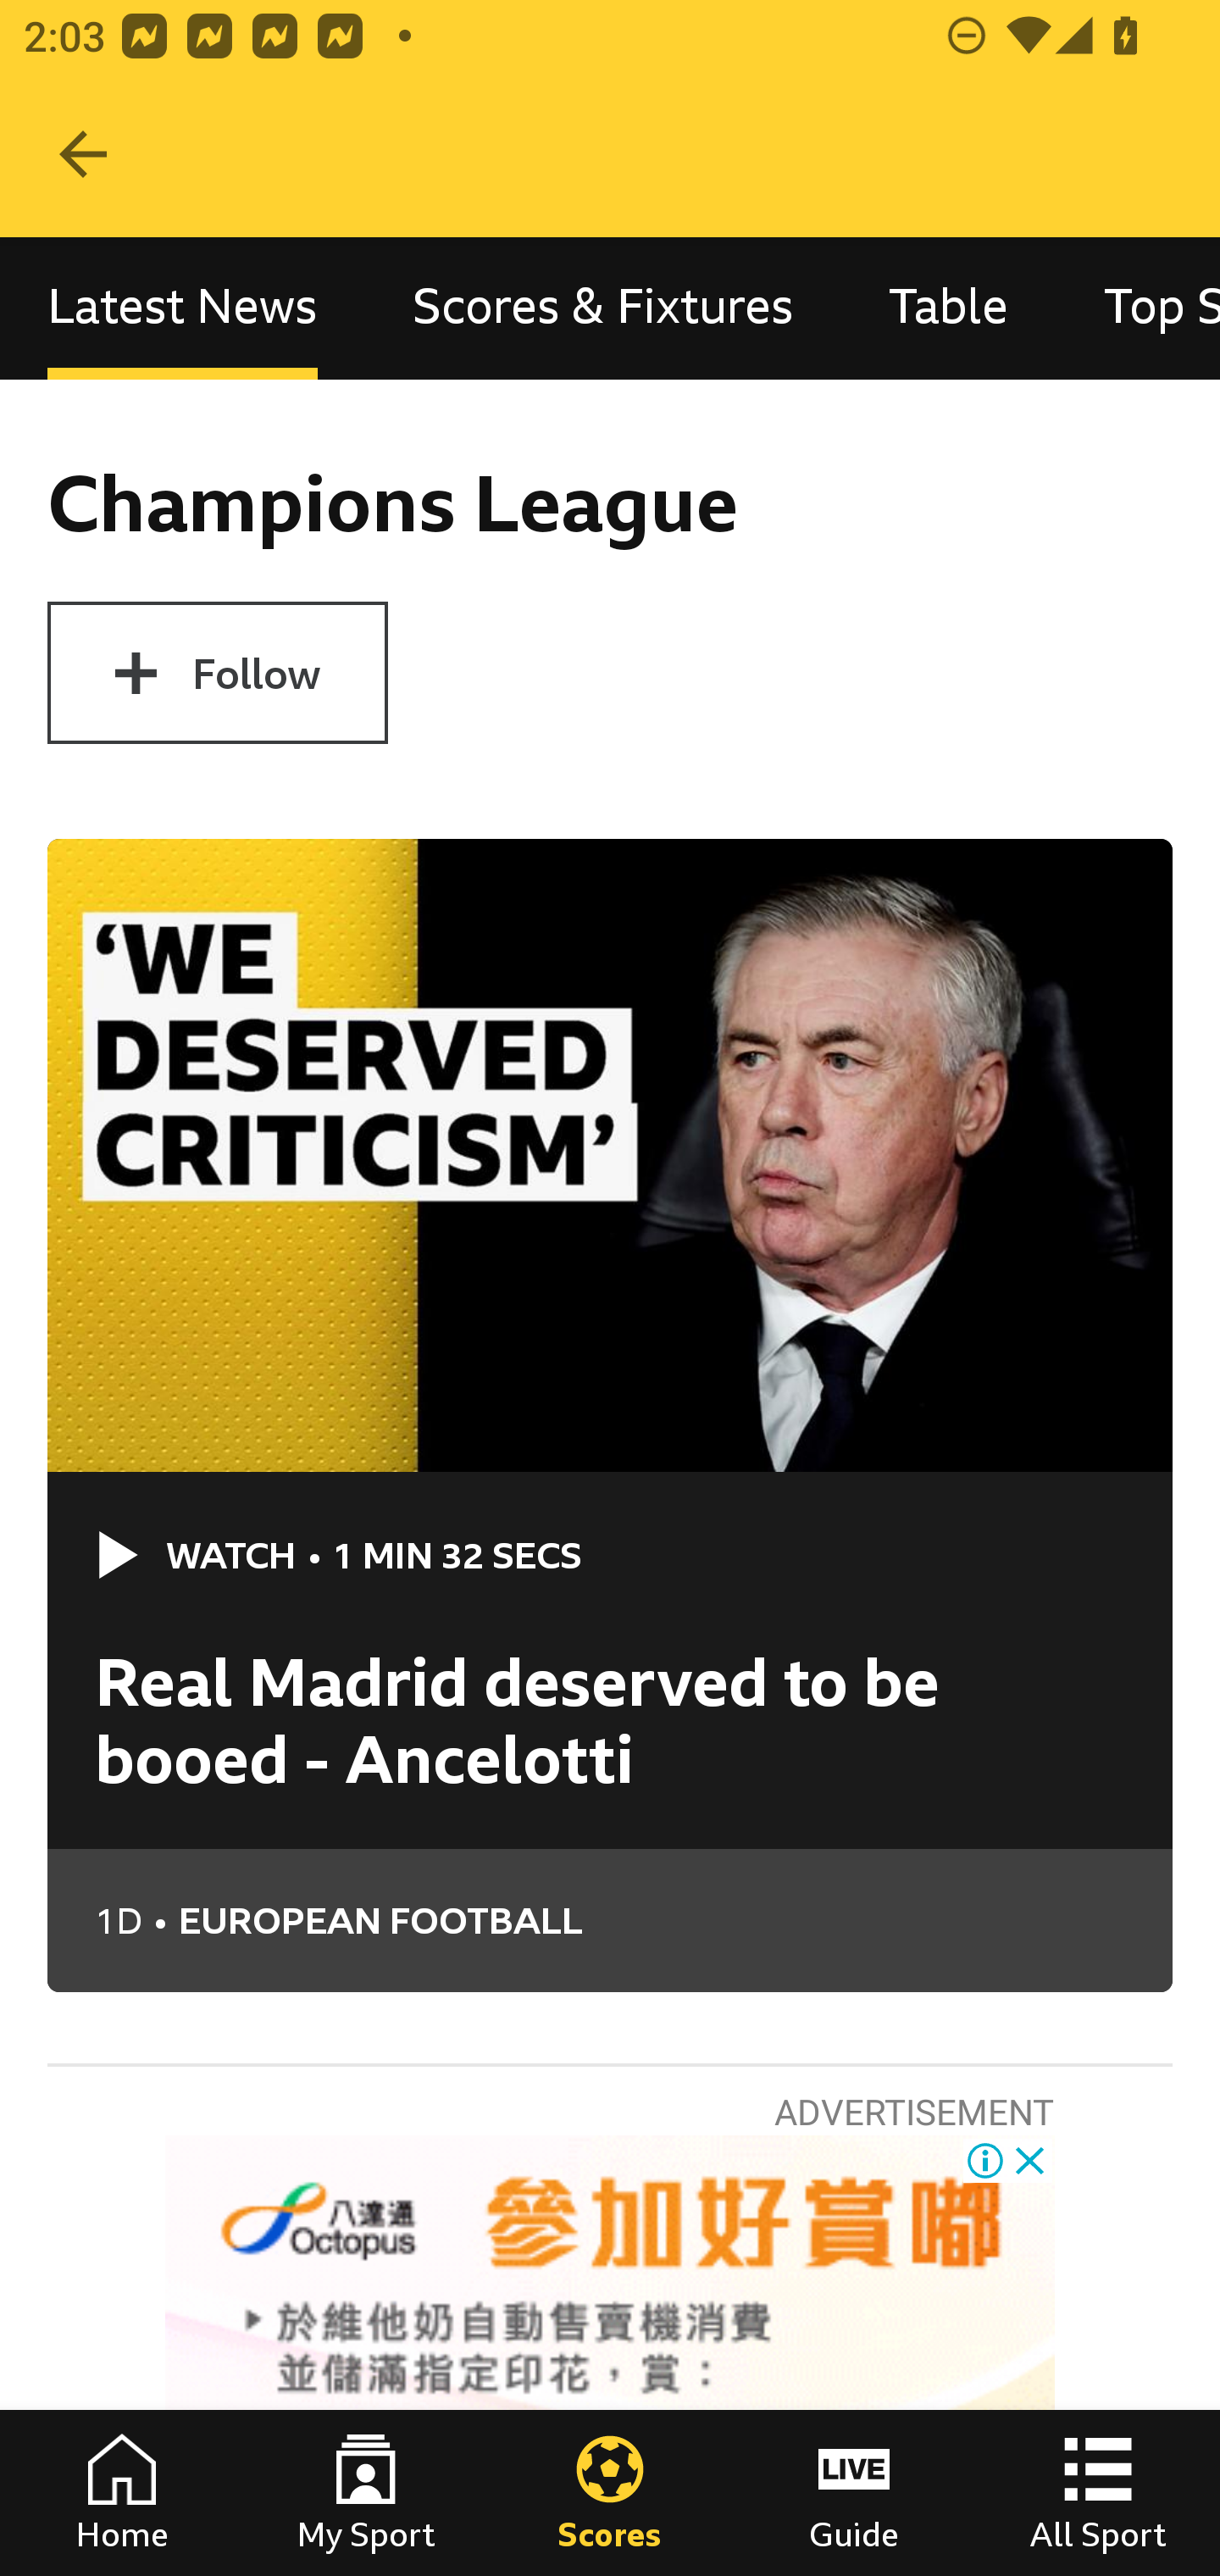 The height and width of the screenshot is (2576, 1220). What do you see at coordinates (217, 673) in the screenshot?
I see `Follow Champions League Follow` at bounding box center [217, 673].